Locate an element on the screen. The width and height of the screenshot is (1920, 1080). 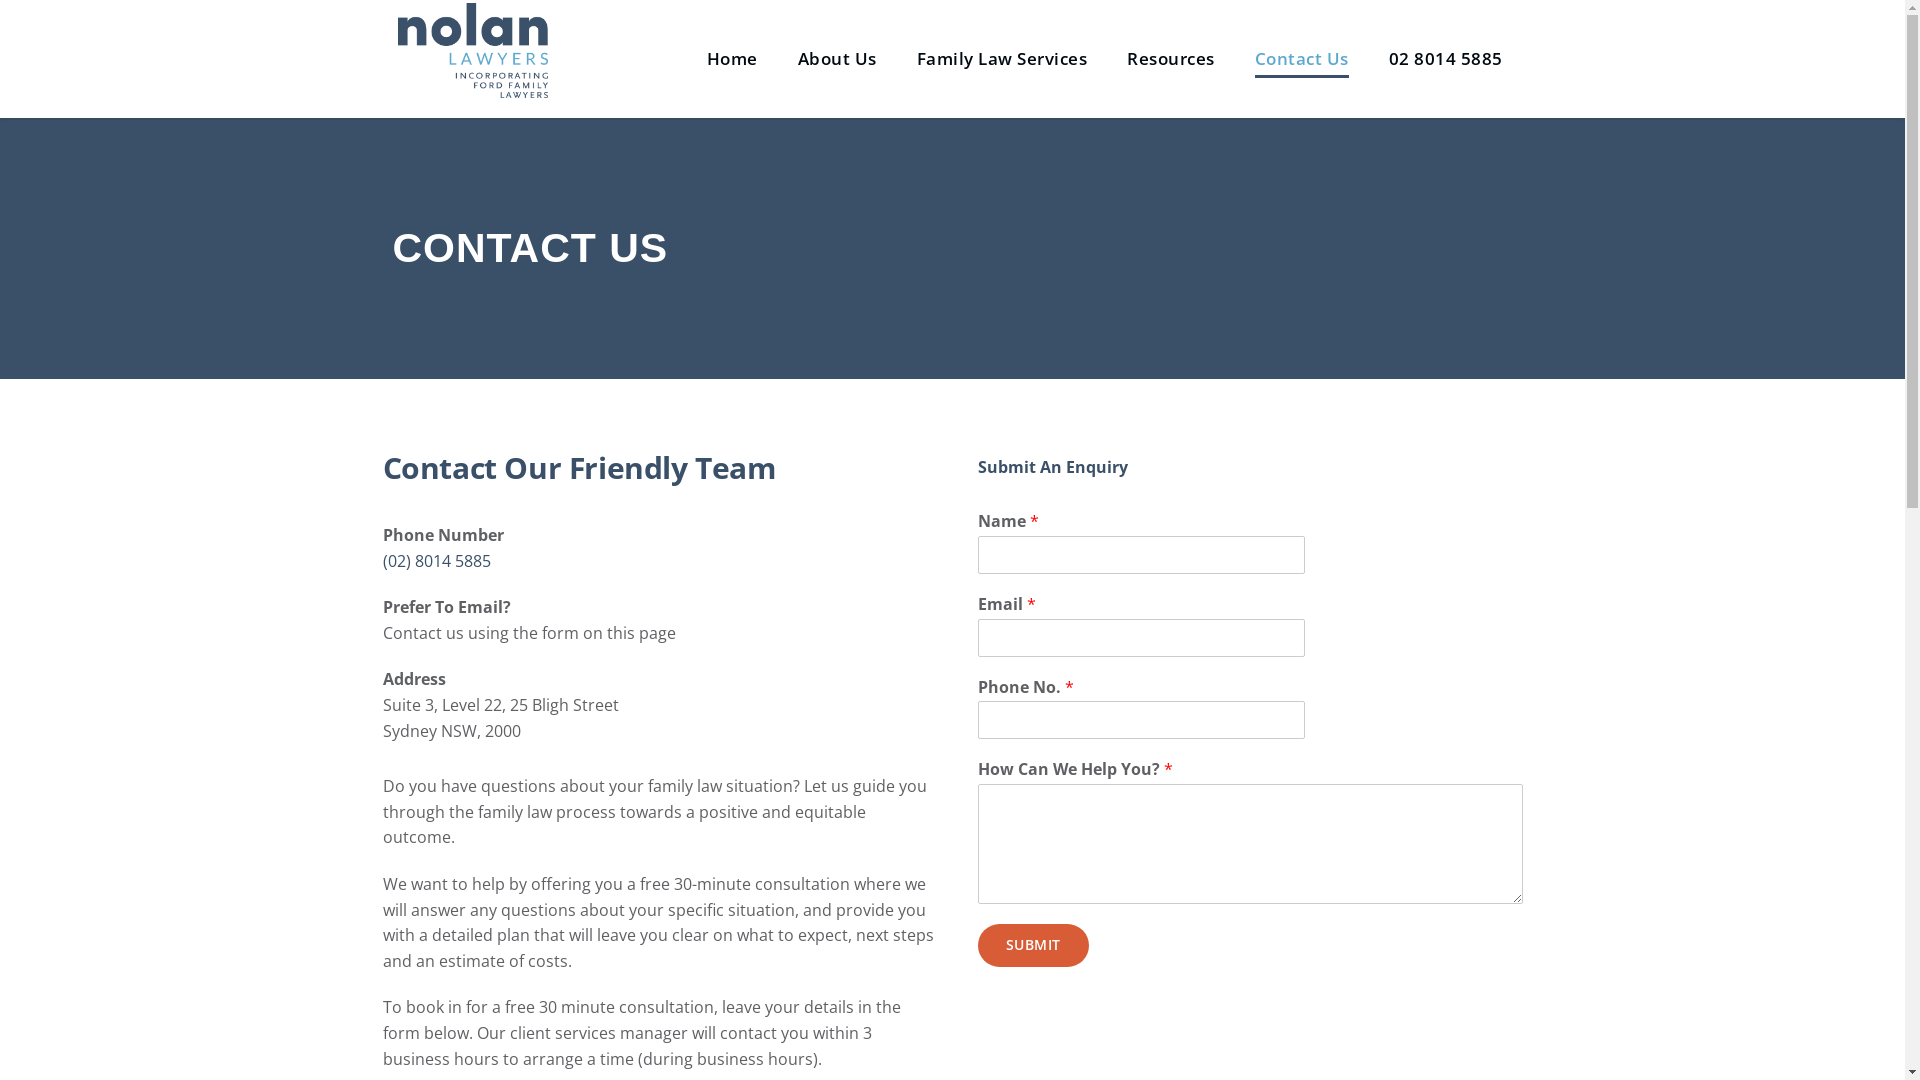
SUBMIT is located at coordinates (1034, 946).